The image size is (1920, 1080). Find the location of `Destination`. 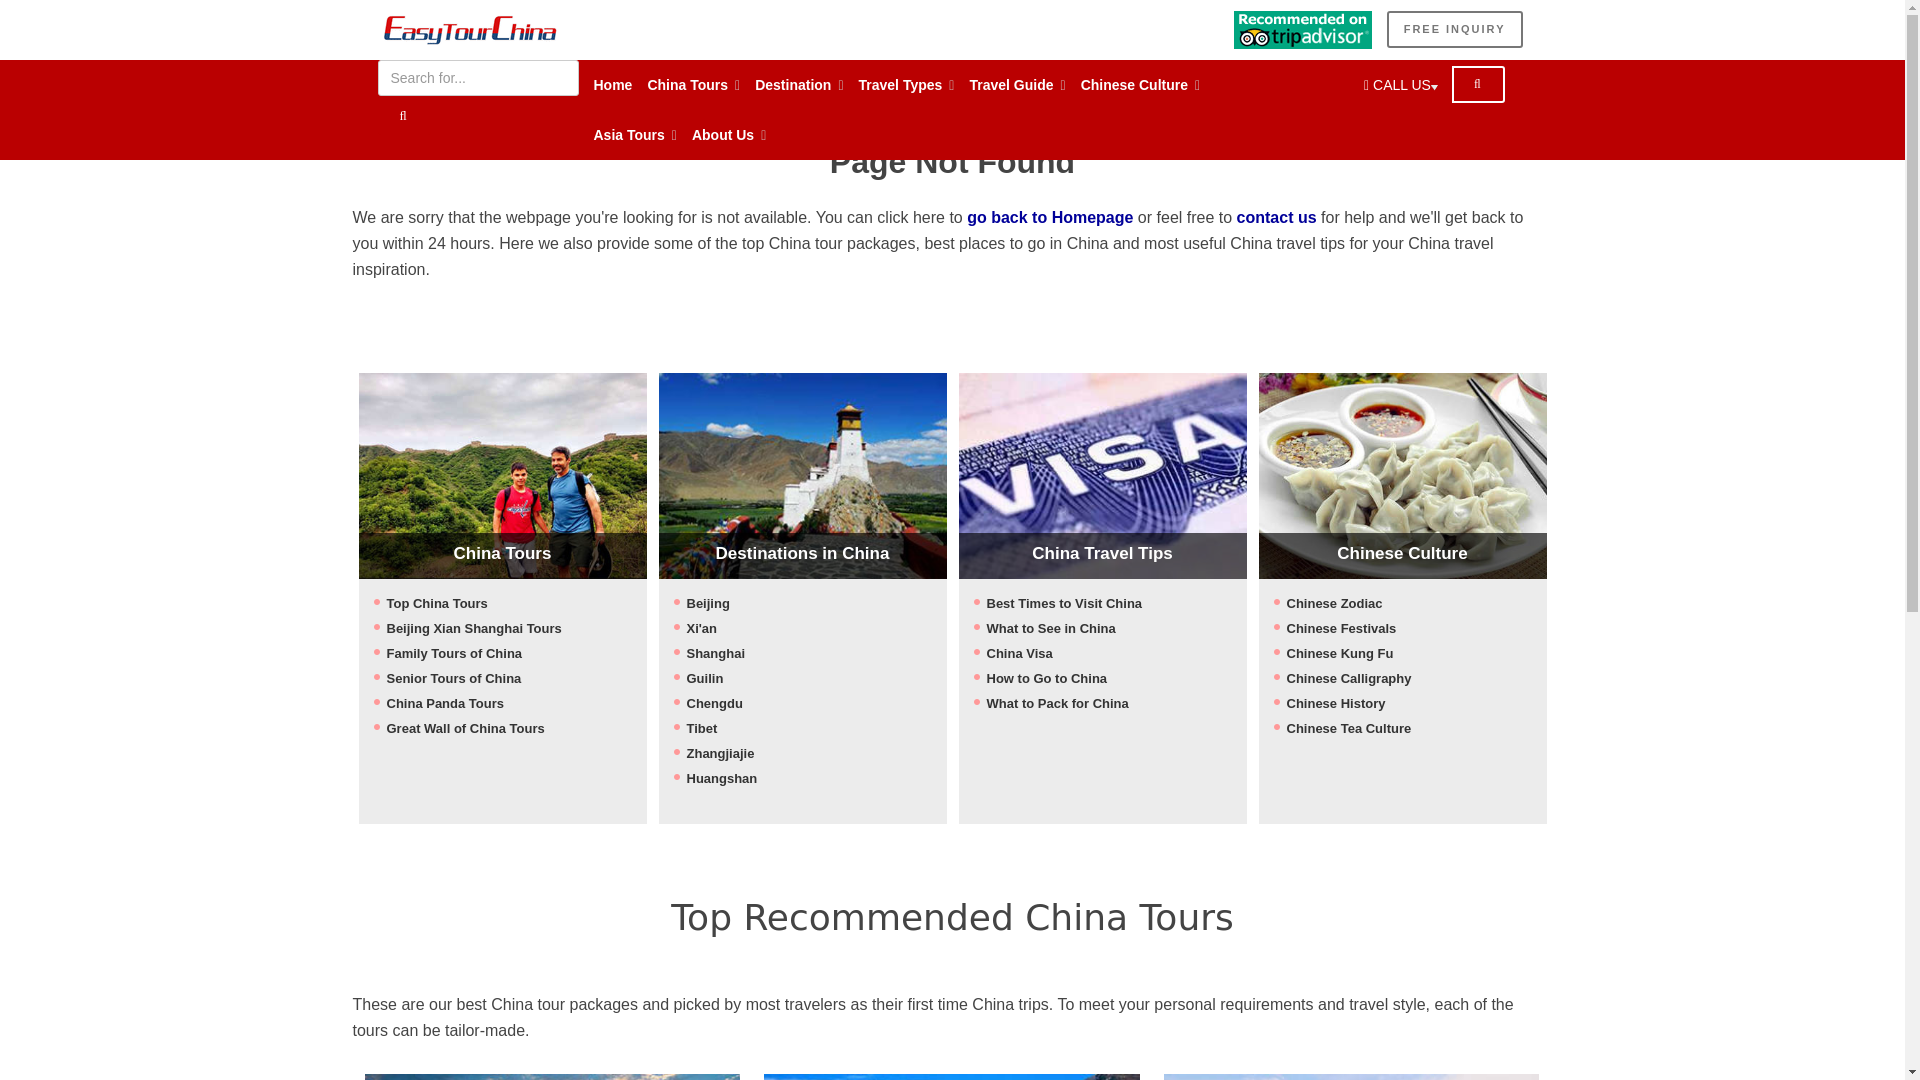

Destination is located at coordinates (798, 85).